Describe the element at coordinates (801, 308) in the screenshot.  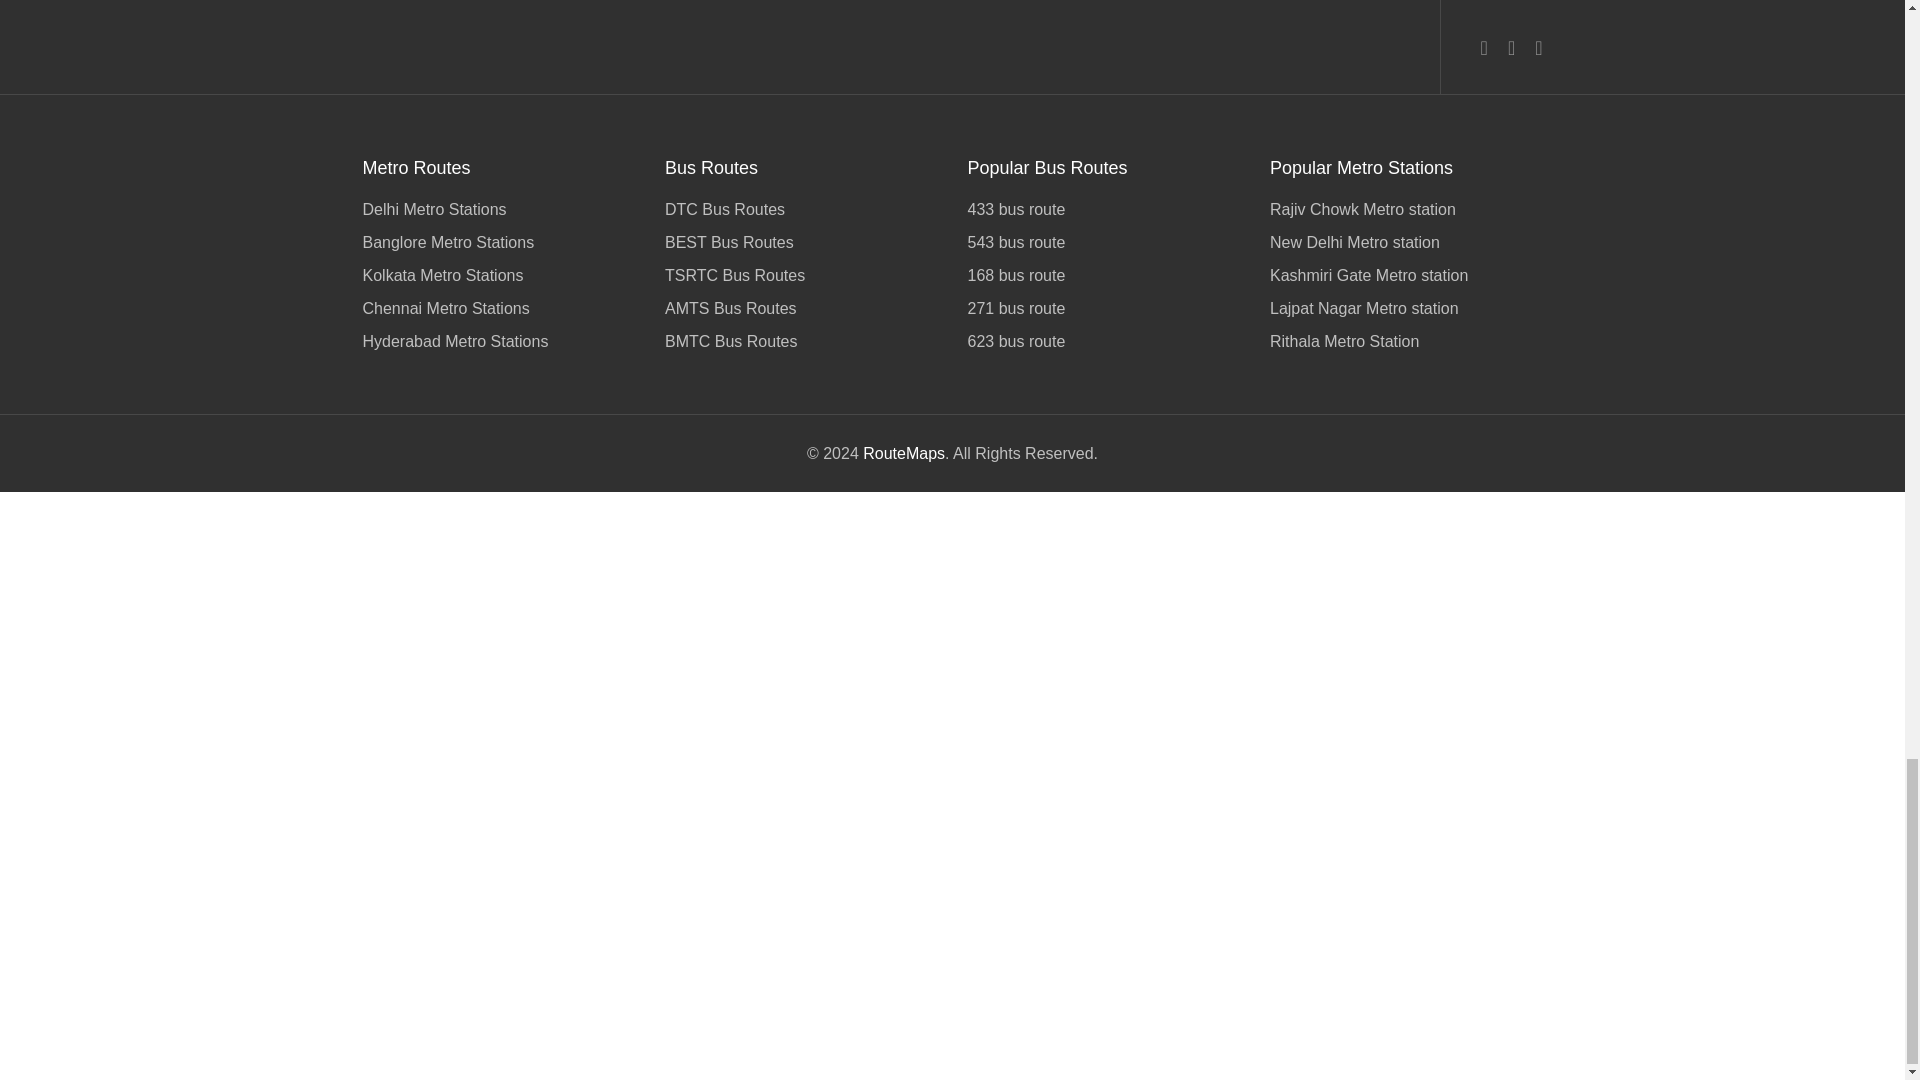
I see `AMTS Bus Routes` at that location.